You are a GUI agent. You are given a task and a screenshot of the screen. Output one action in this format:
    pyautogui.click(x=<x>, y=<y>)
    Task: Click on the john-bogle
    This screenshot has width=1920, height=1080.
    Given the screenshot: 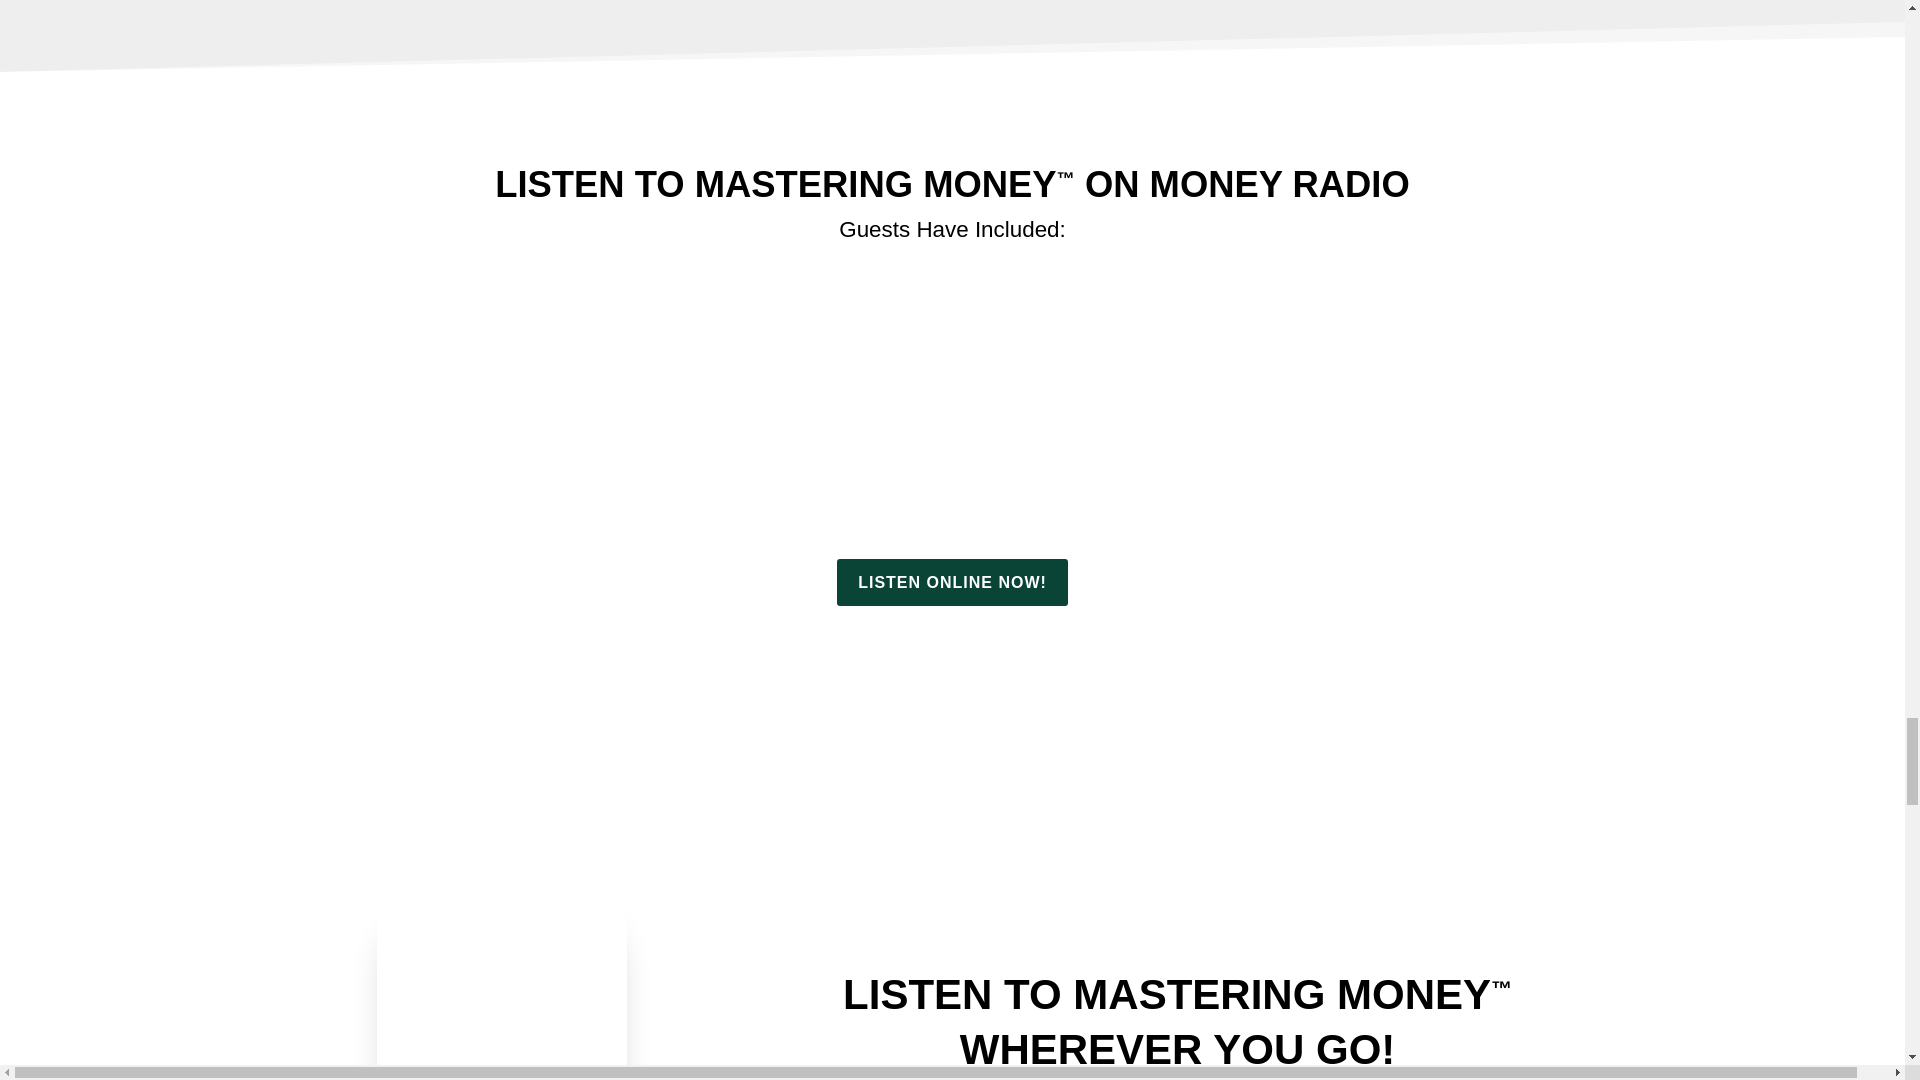 What is the action you would take?
    pyautogui.click(x=1464, y=484)
    